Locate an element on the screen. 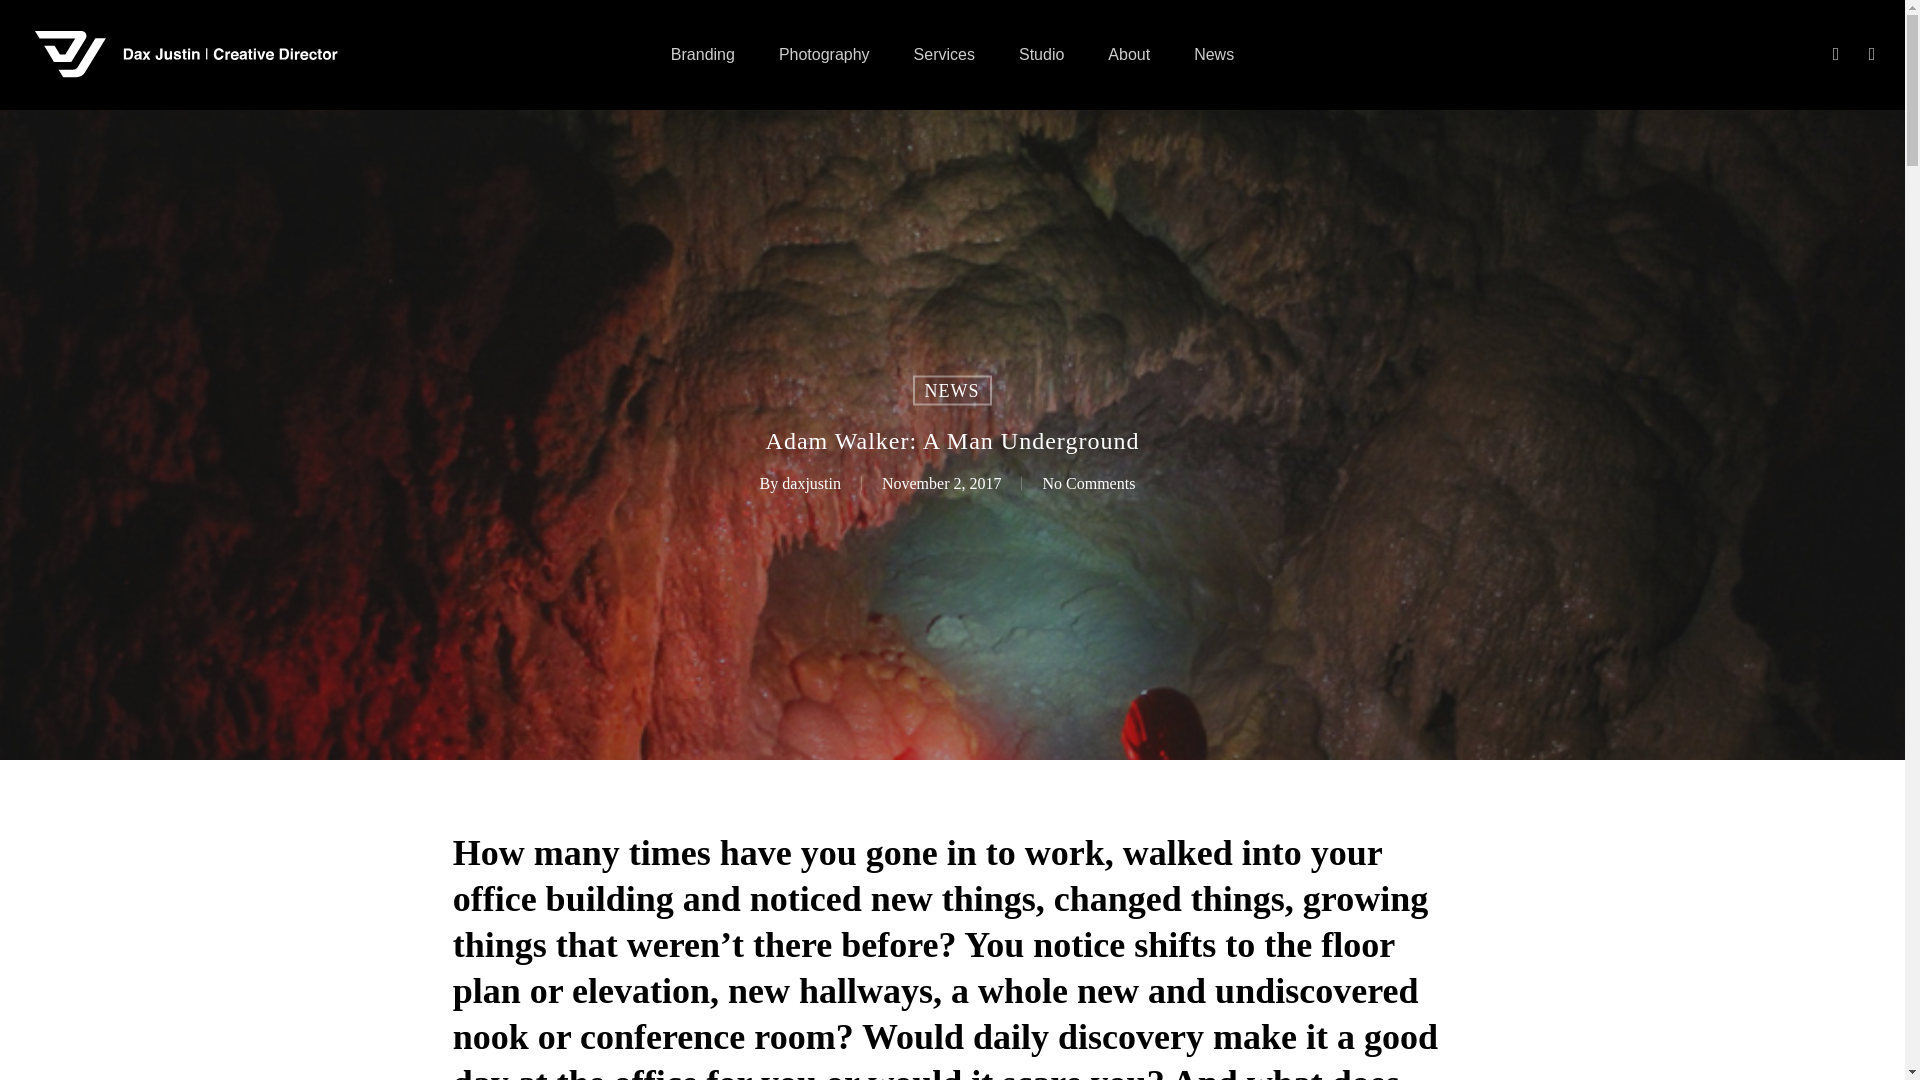 This screenshot has width=1920, height=1080. Posts by daxjustin is located at coordinates (810, 482).